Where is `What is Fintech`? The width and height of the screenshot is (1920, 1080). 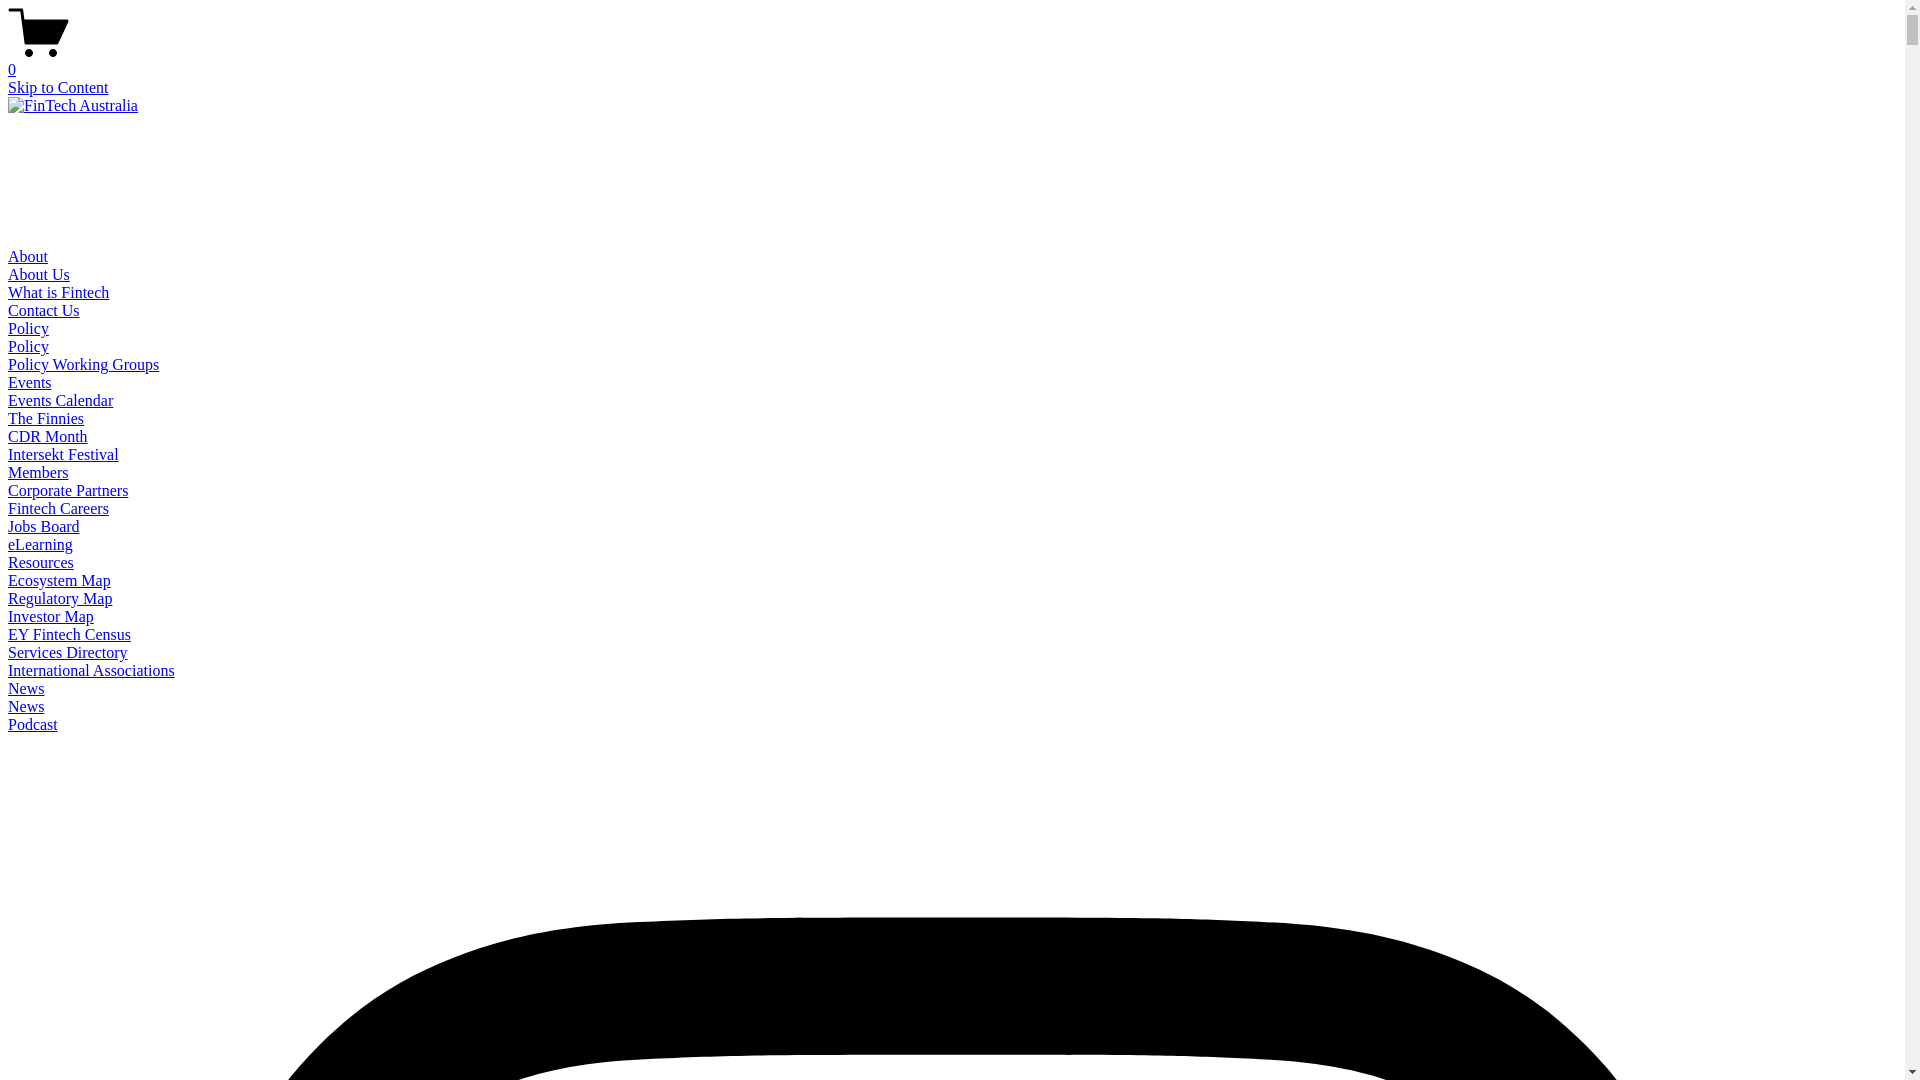 What is Fintech is located at coordinates (58, 292).